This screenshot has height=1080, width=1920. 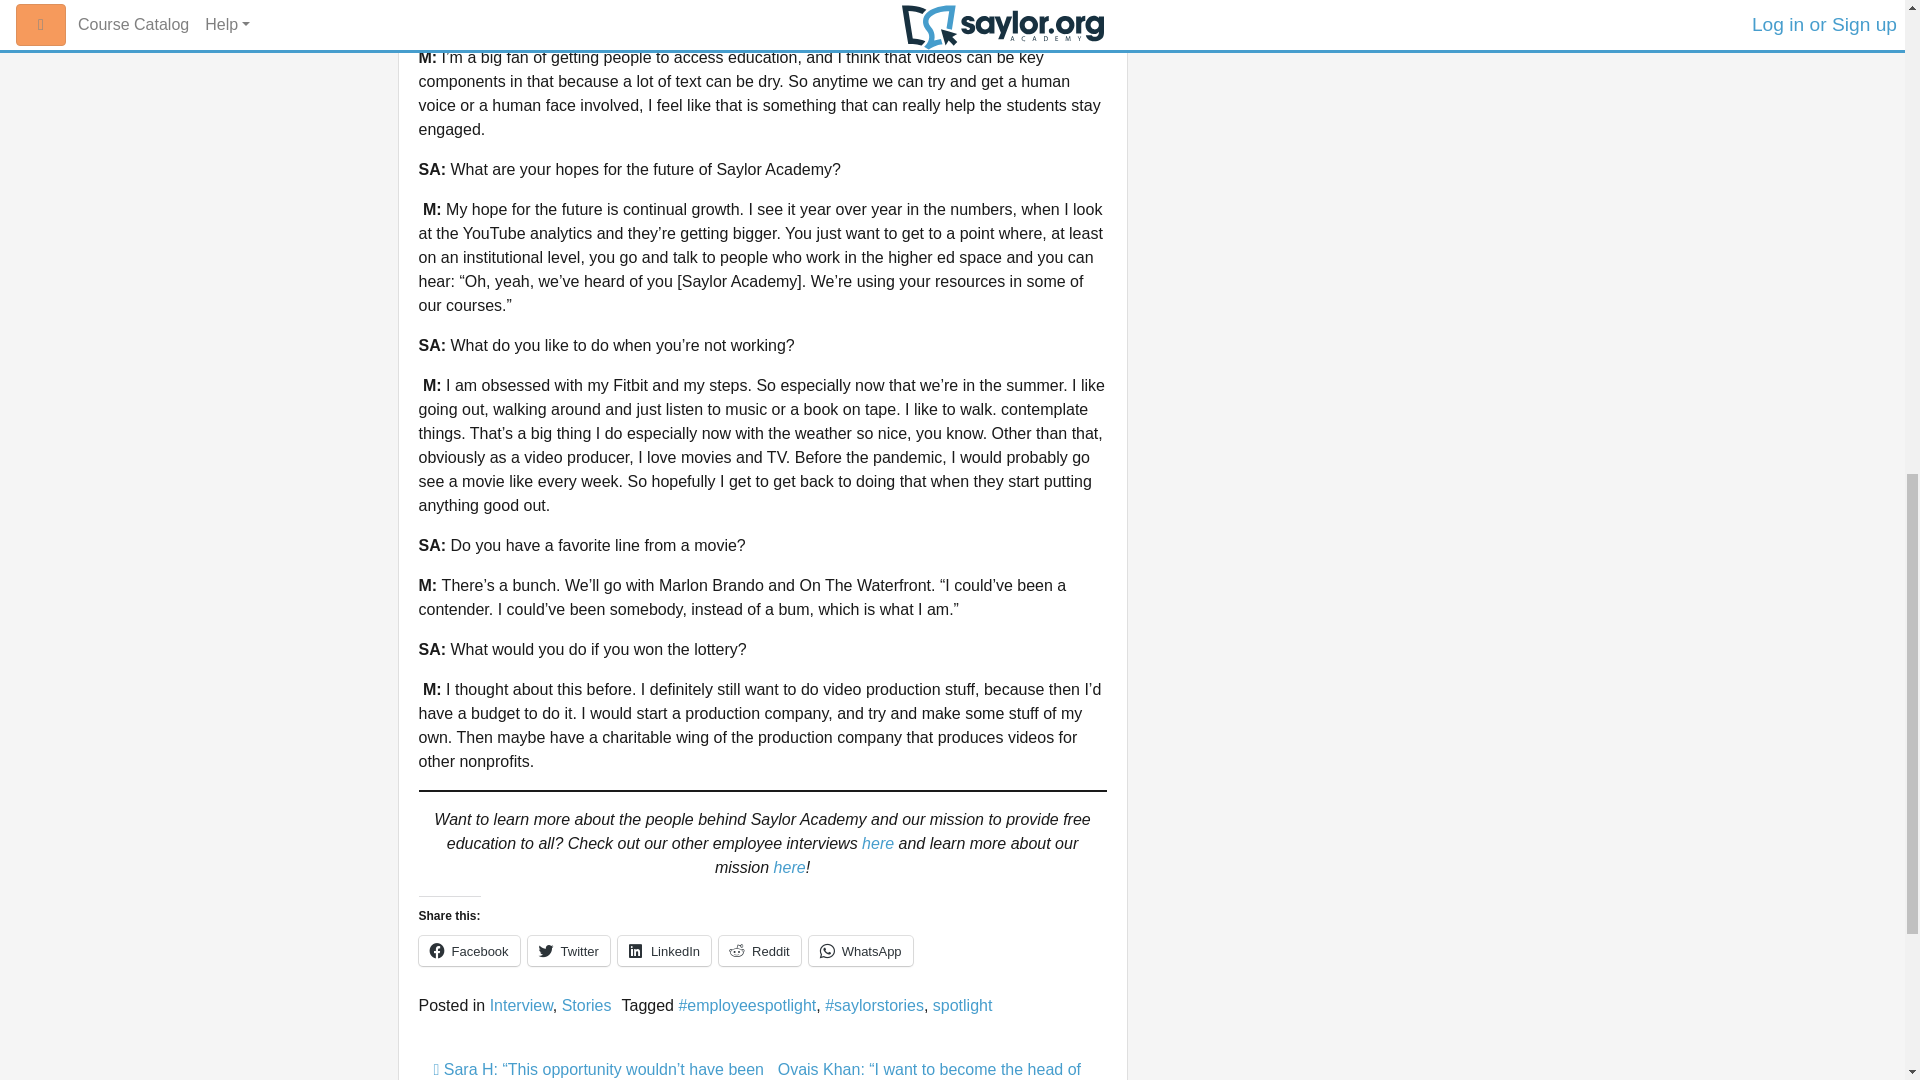 I want to click on LinkedIn, so click(x=664, y=950).